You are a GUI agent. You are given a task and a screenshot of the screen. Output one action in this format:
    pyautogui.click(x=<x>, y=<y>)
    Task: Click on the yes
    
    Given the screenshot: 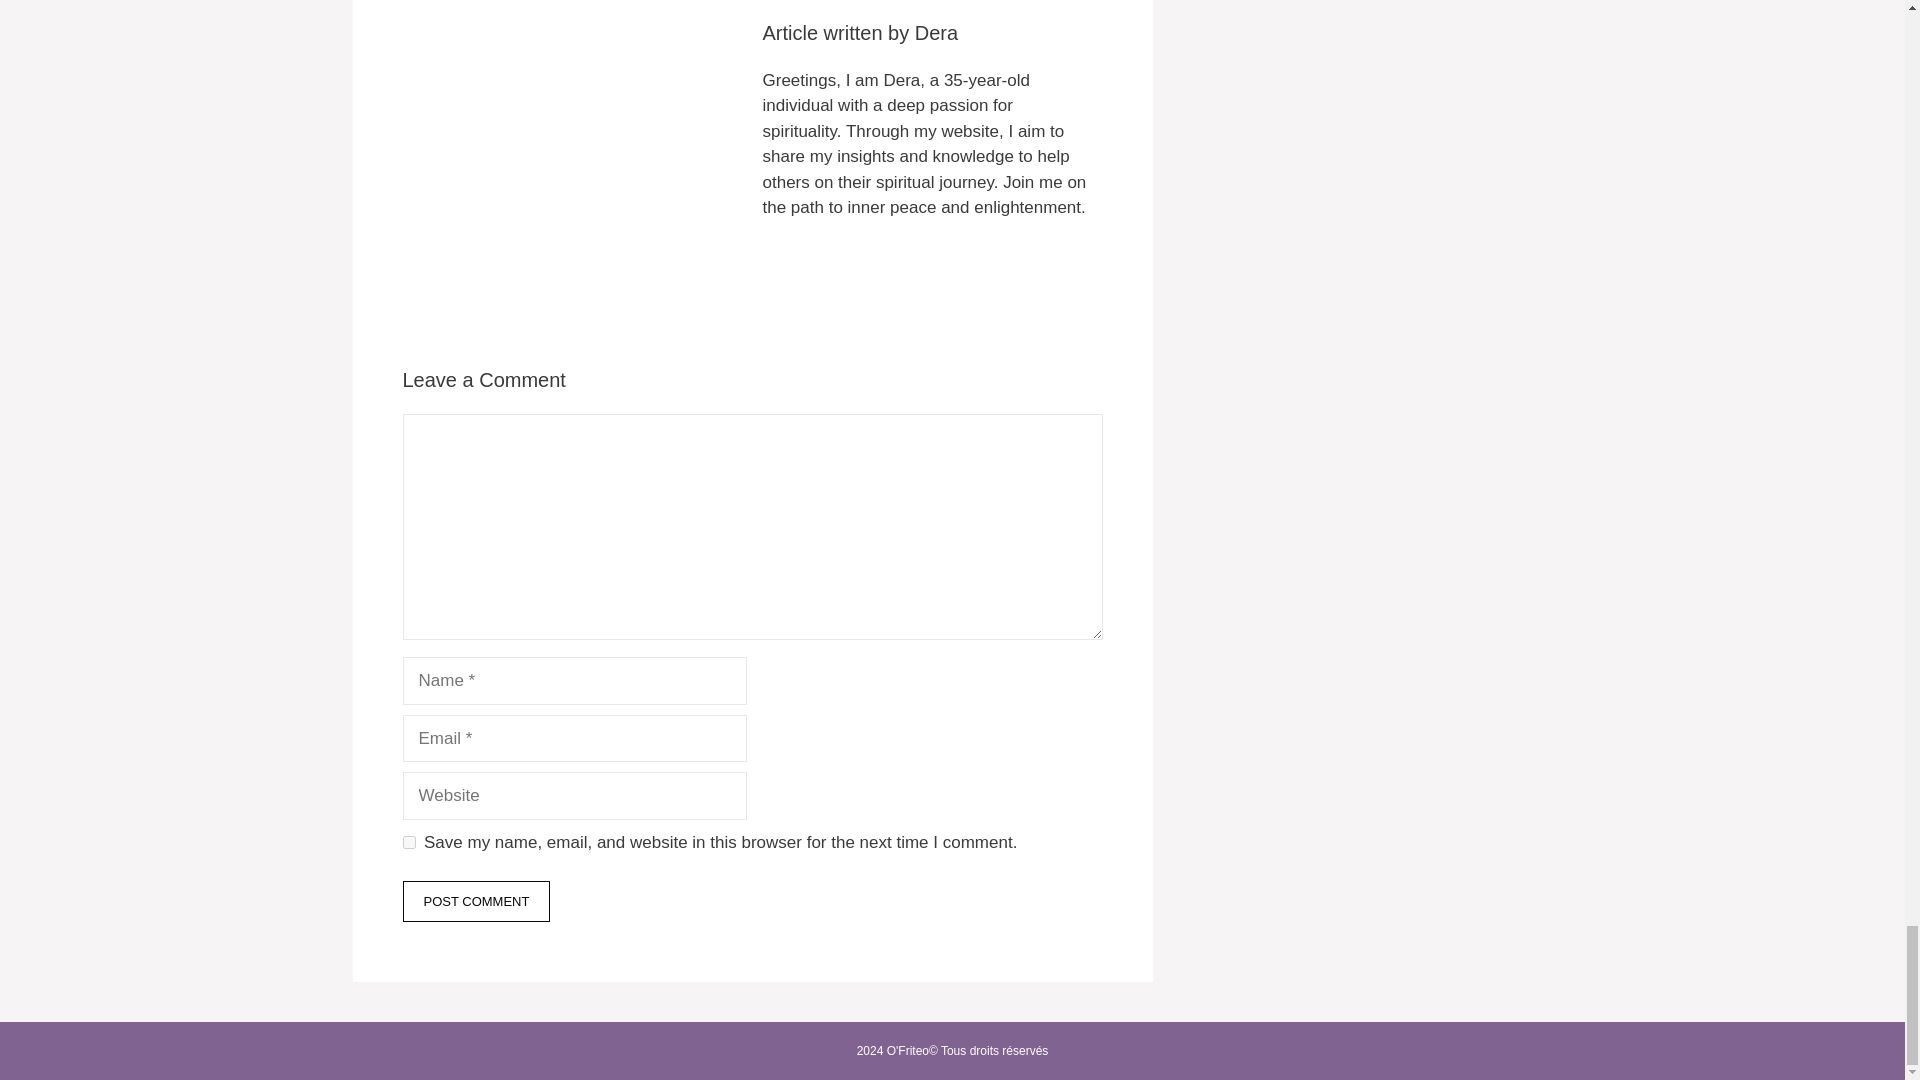 What is the action you would take?
    pyautogui.click(x=408, y=842)
    